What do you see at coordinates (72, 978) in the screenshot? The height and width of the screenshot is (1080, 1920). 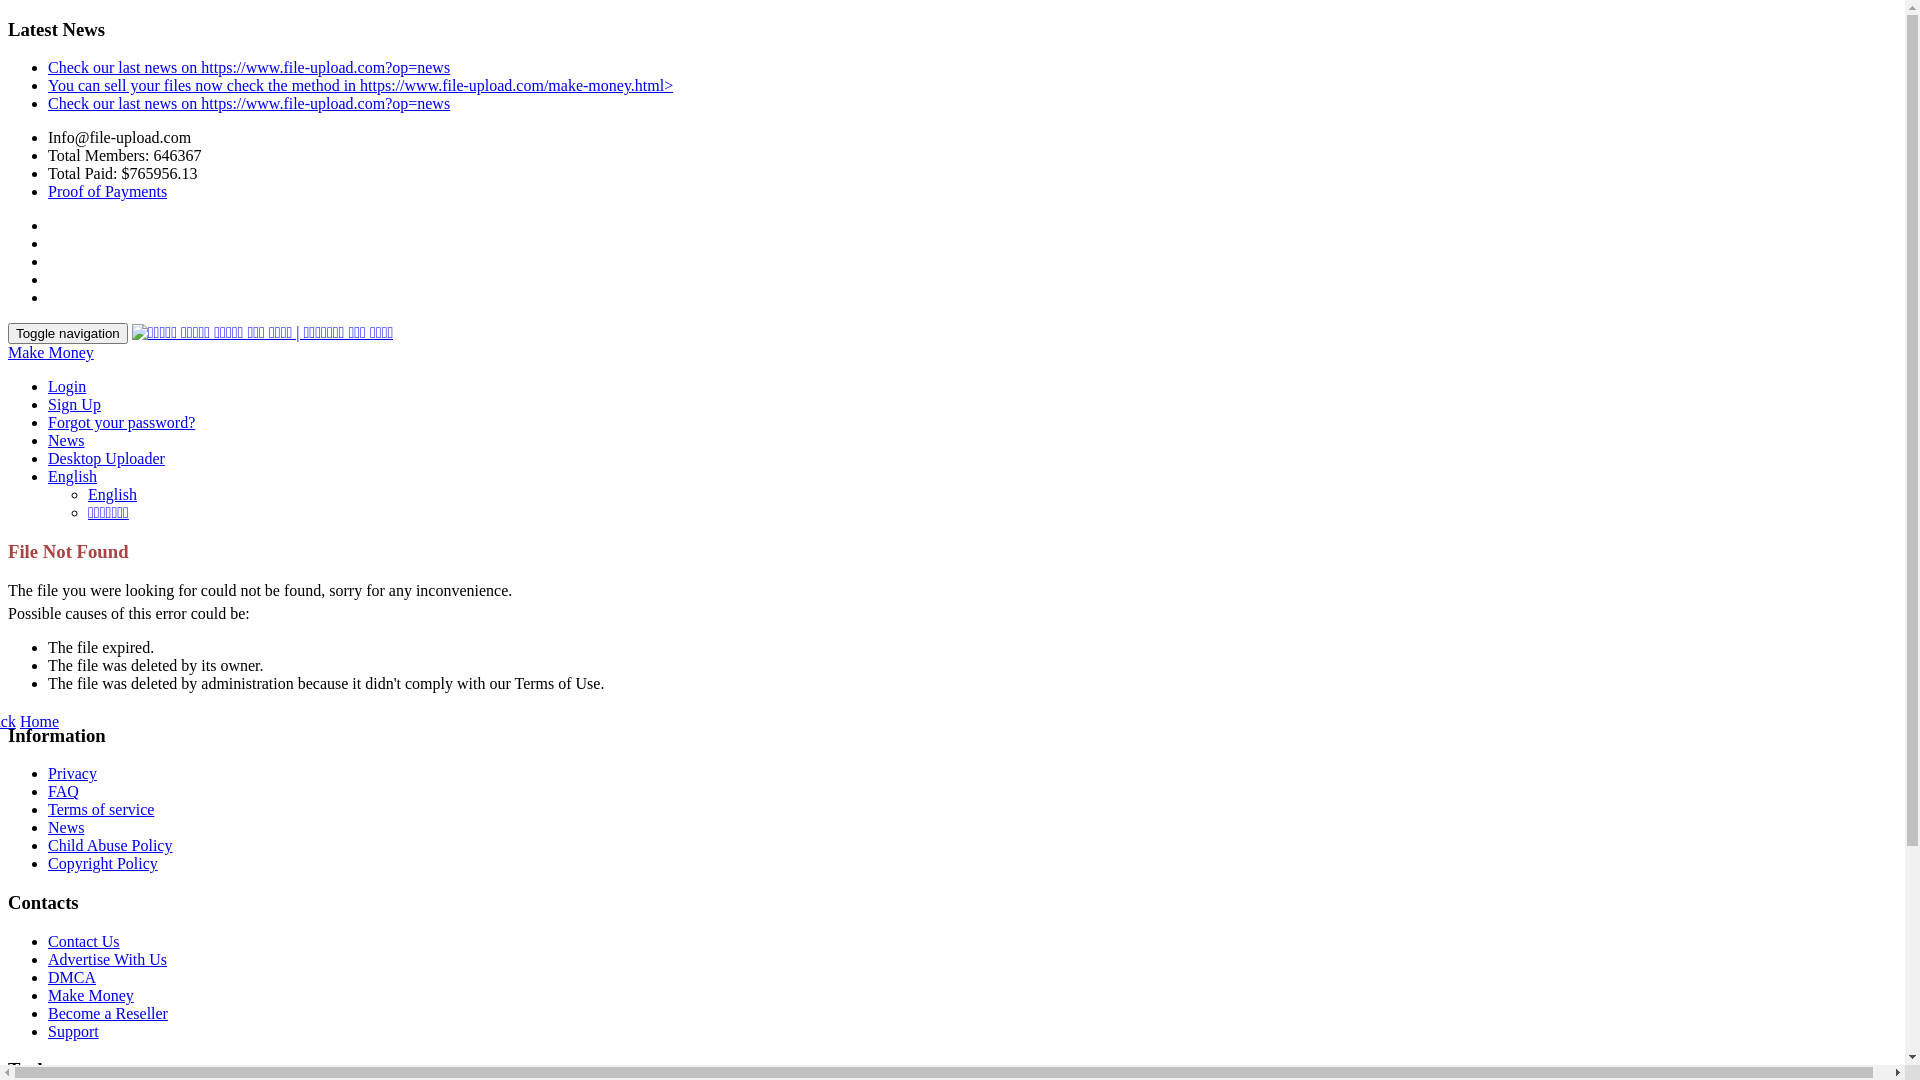 I see `DMCA` at bounding box center [72, 978].